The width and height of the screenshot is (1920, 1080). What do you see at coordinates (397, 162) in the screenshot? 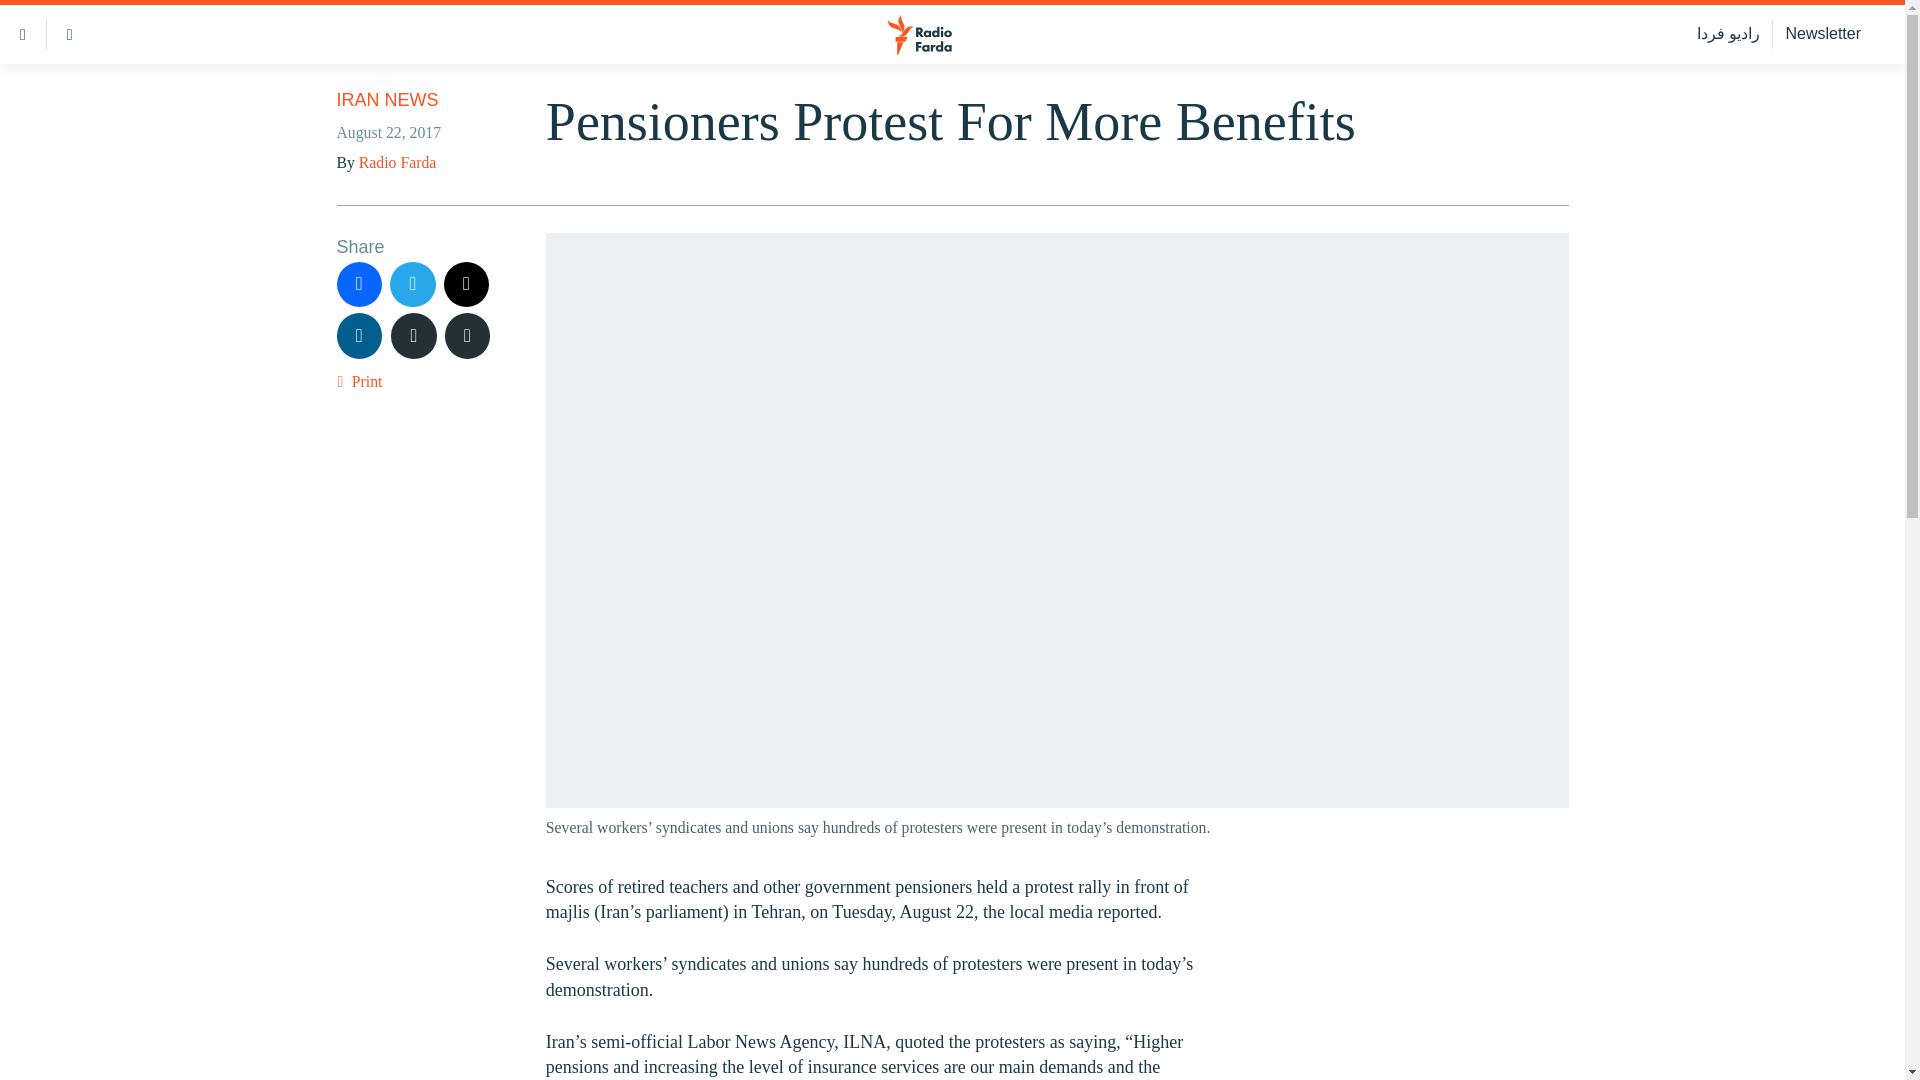
I see `Radio Farda` at bounding box center [397, 162].